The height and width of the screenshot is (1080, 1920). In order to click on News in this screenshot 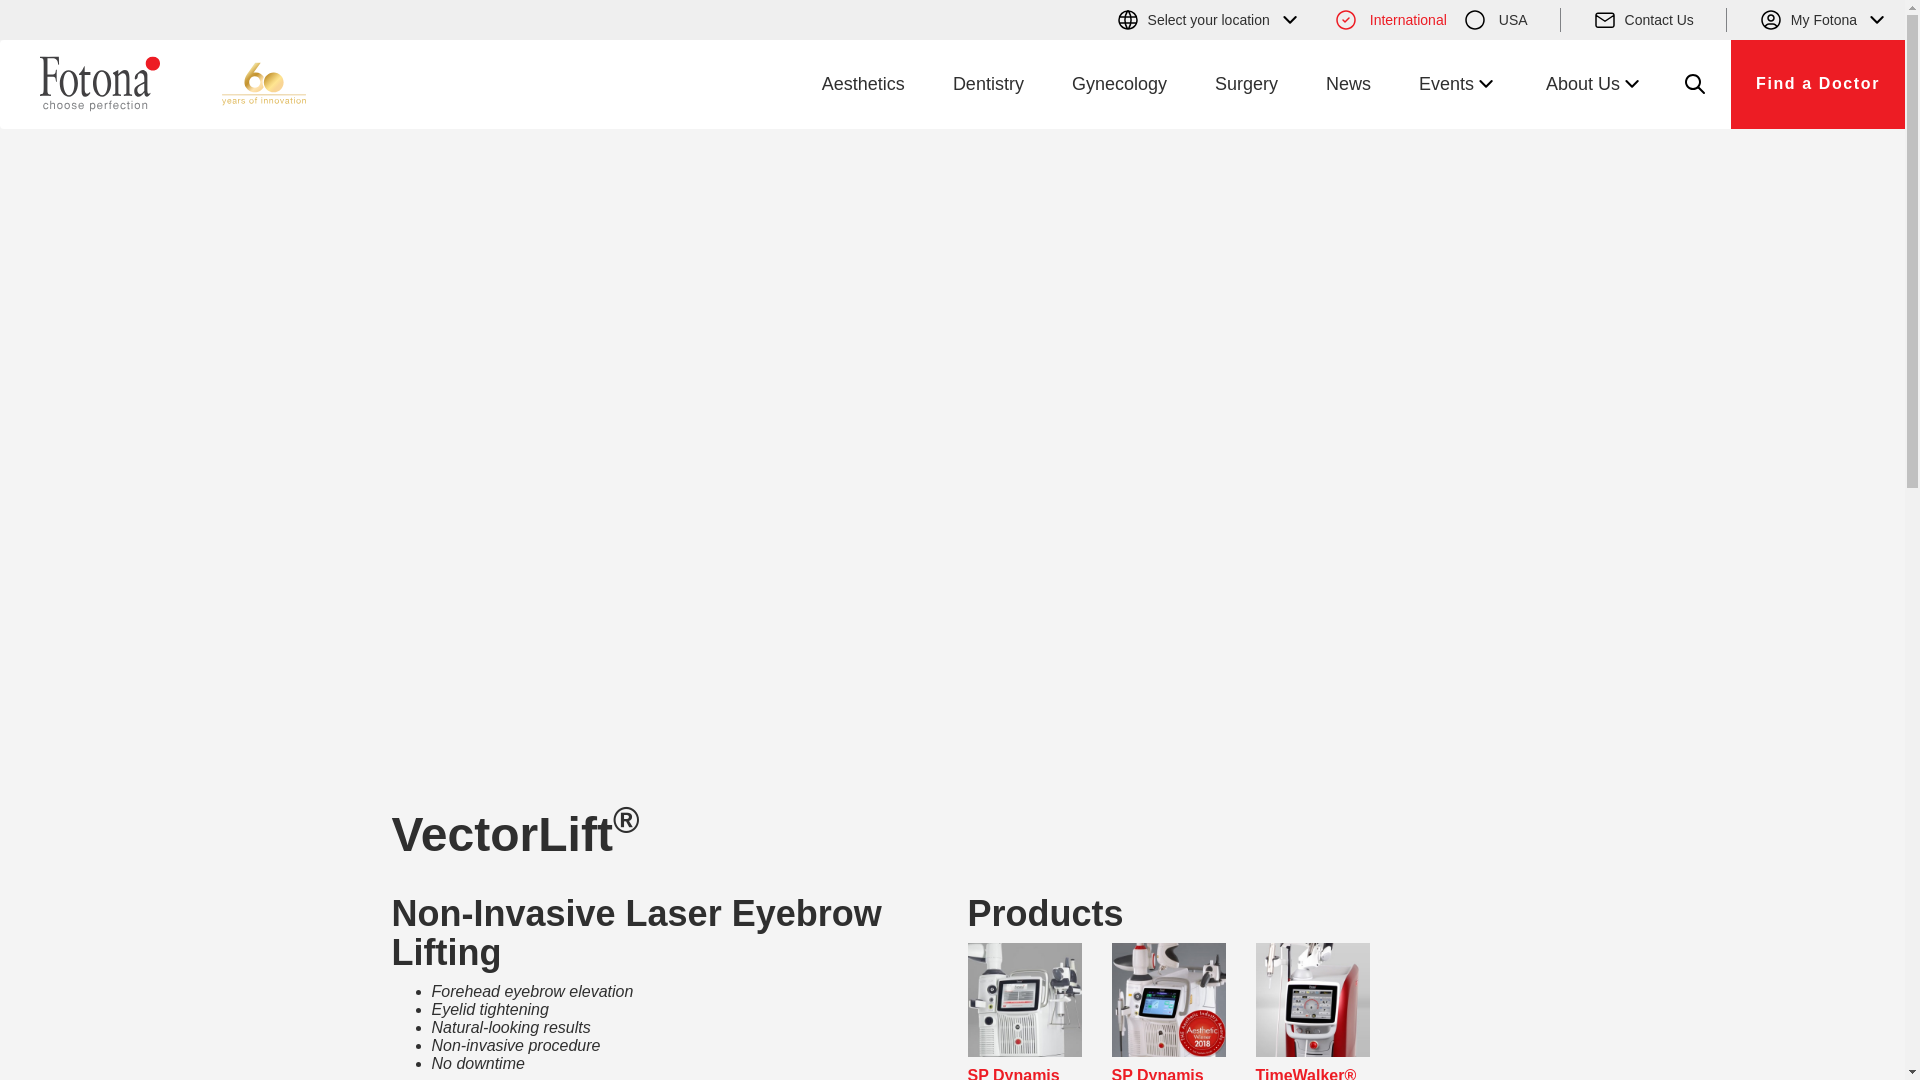, I will do `click(1348, 84)`.